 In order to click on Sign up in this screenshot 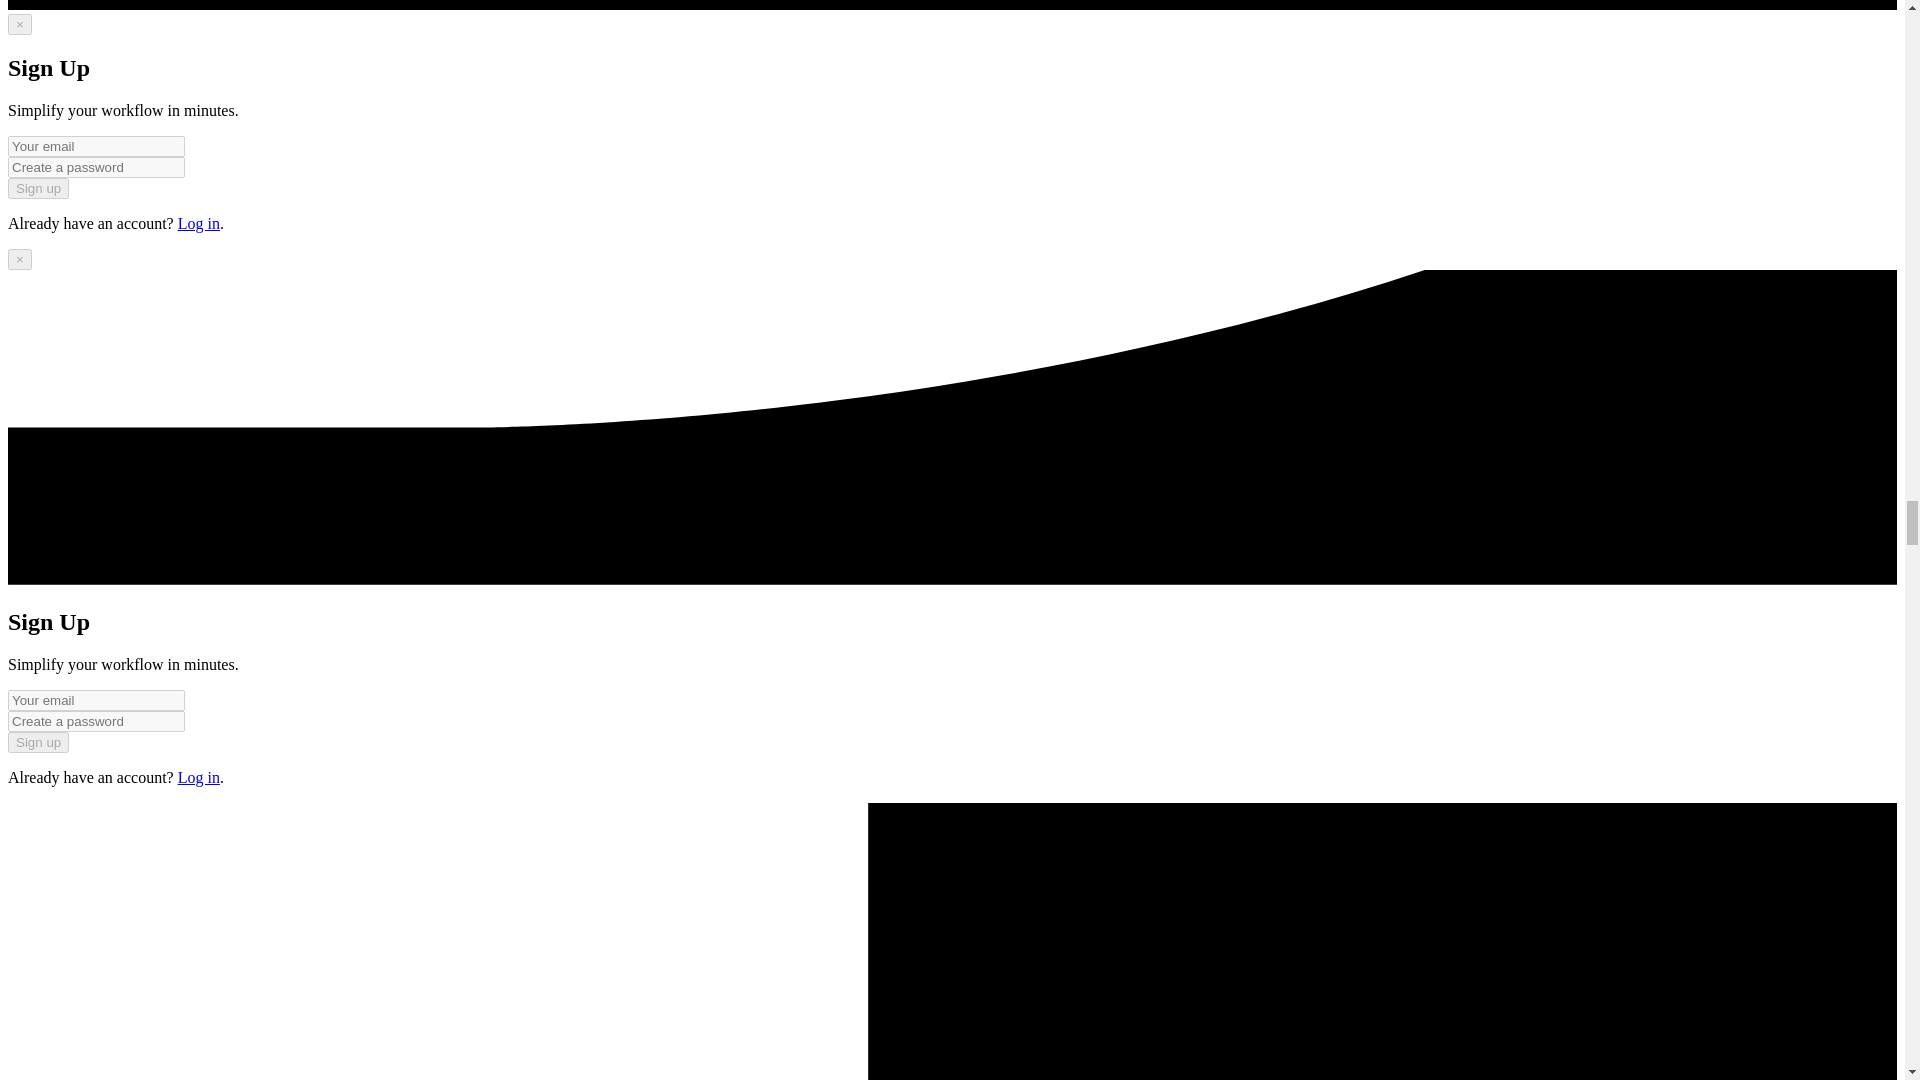, I will do `click(38, 188)`.